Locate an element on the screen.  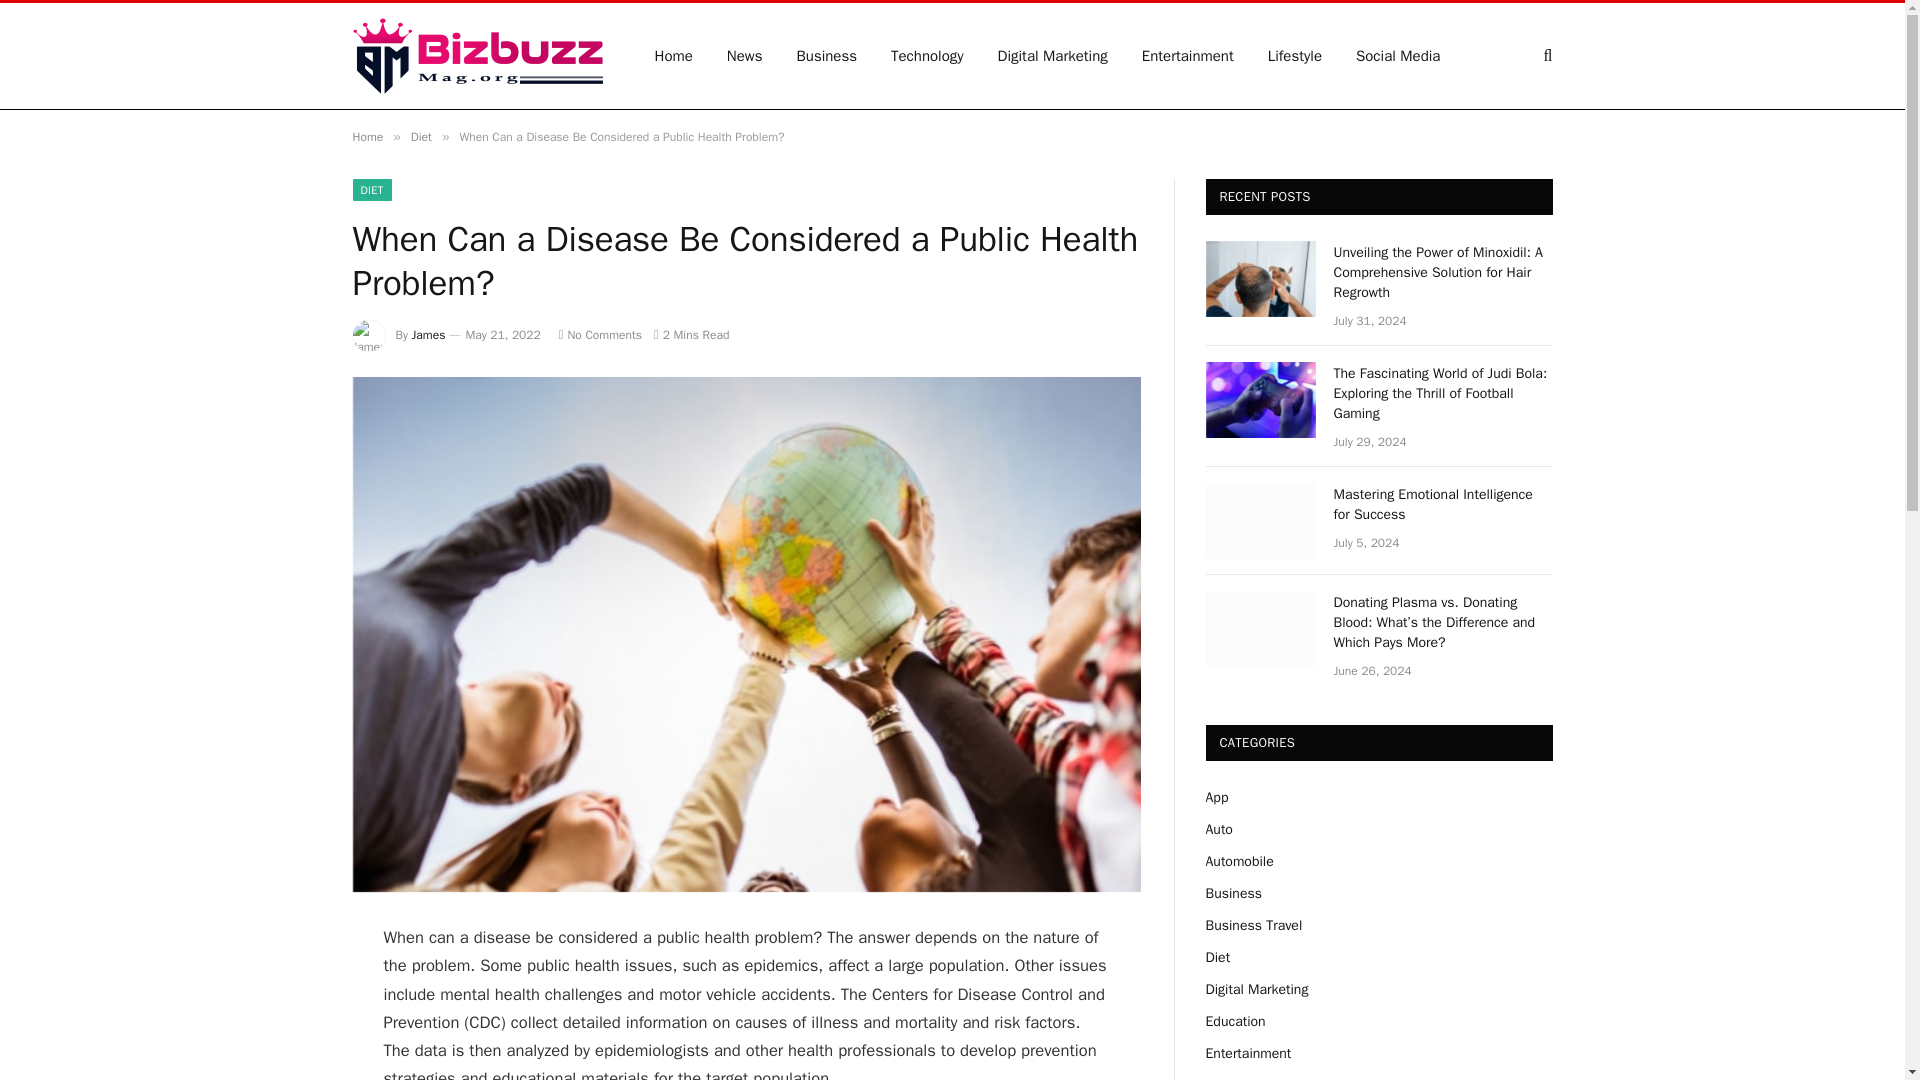
App is located at coordinates (1216, 797).